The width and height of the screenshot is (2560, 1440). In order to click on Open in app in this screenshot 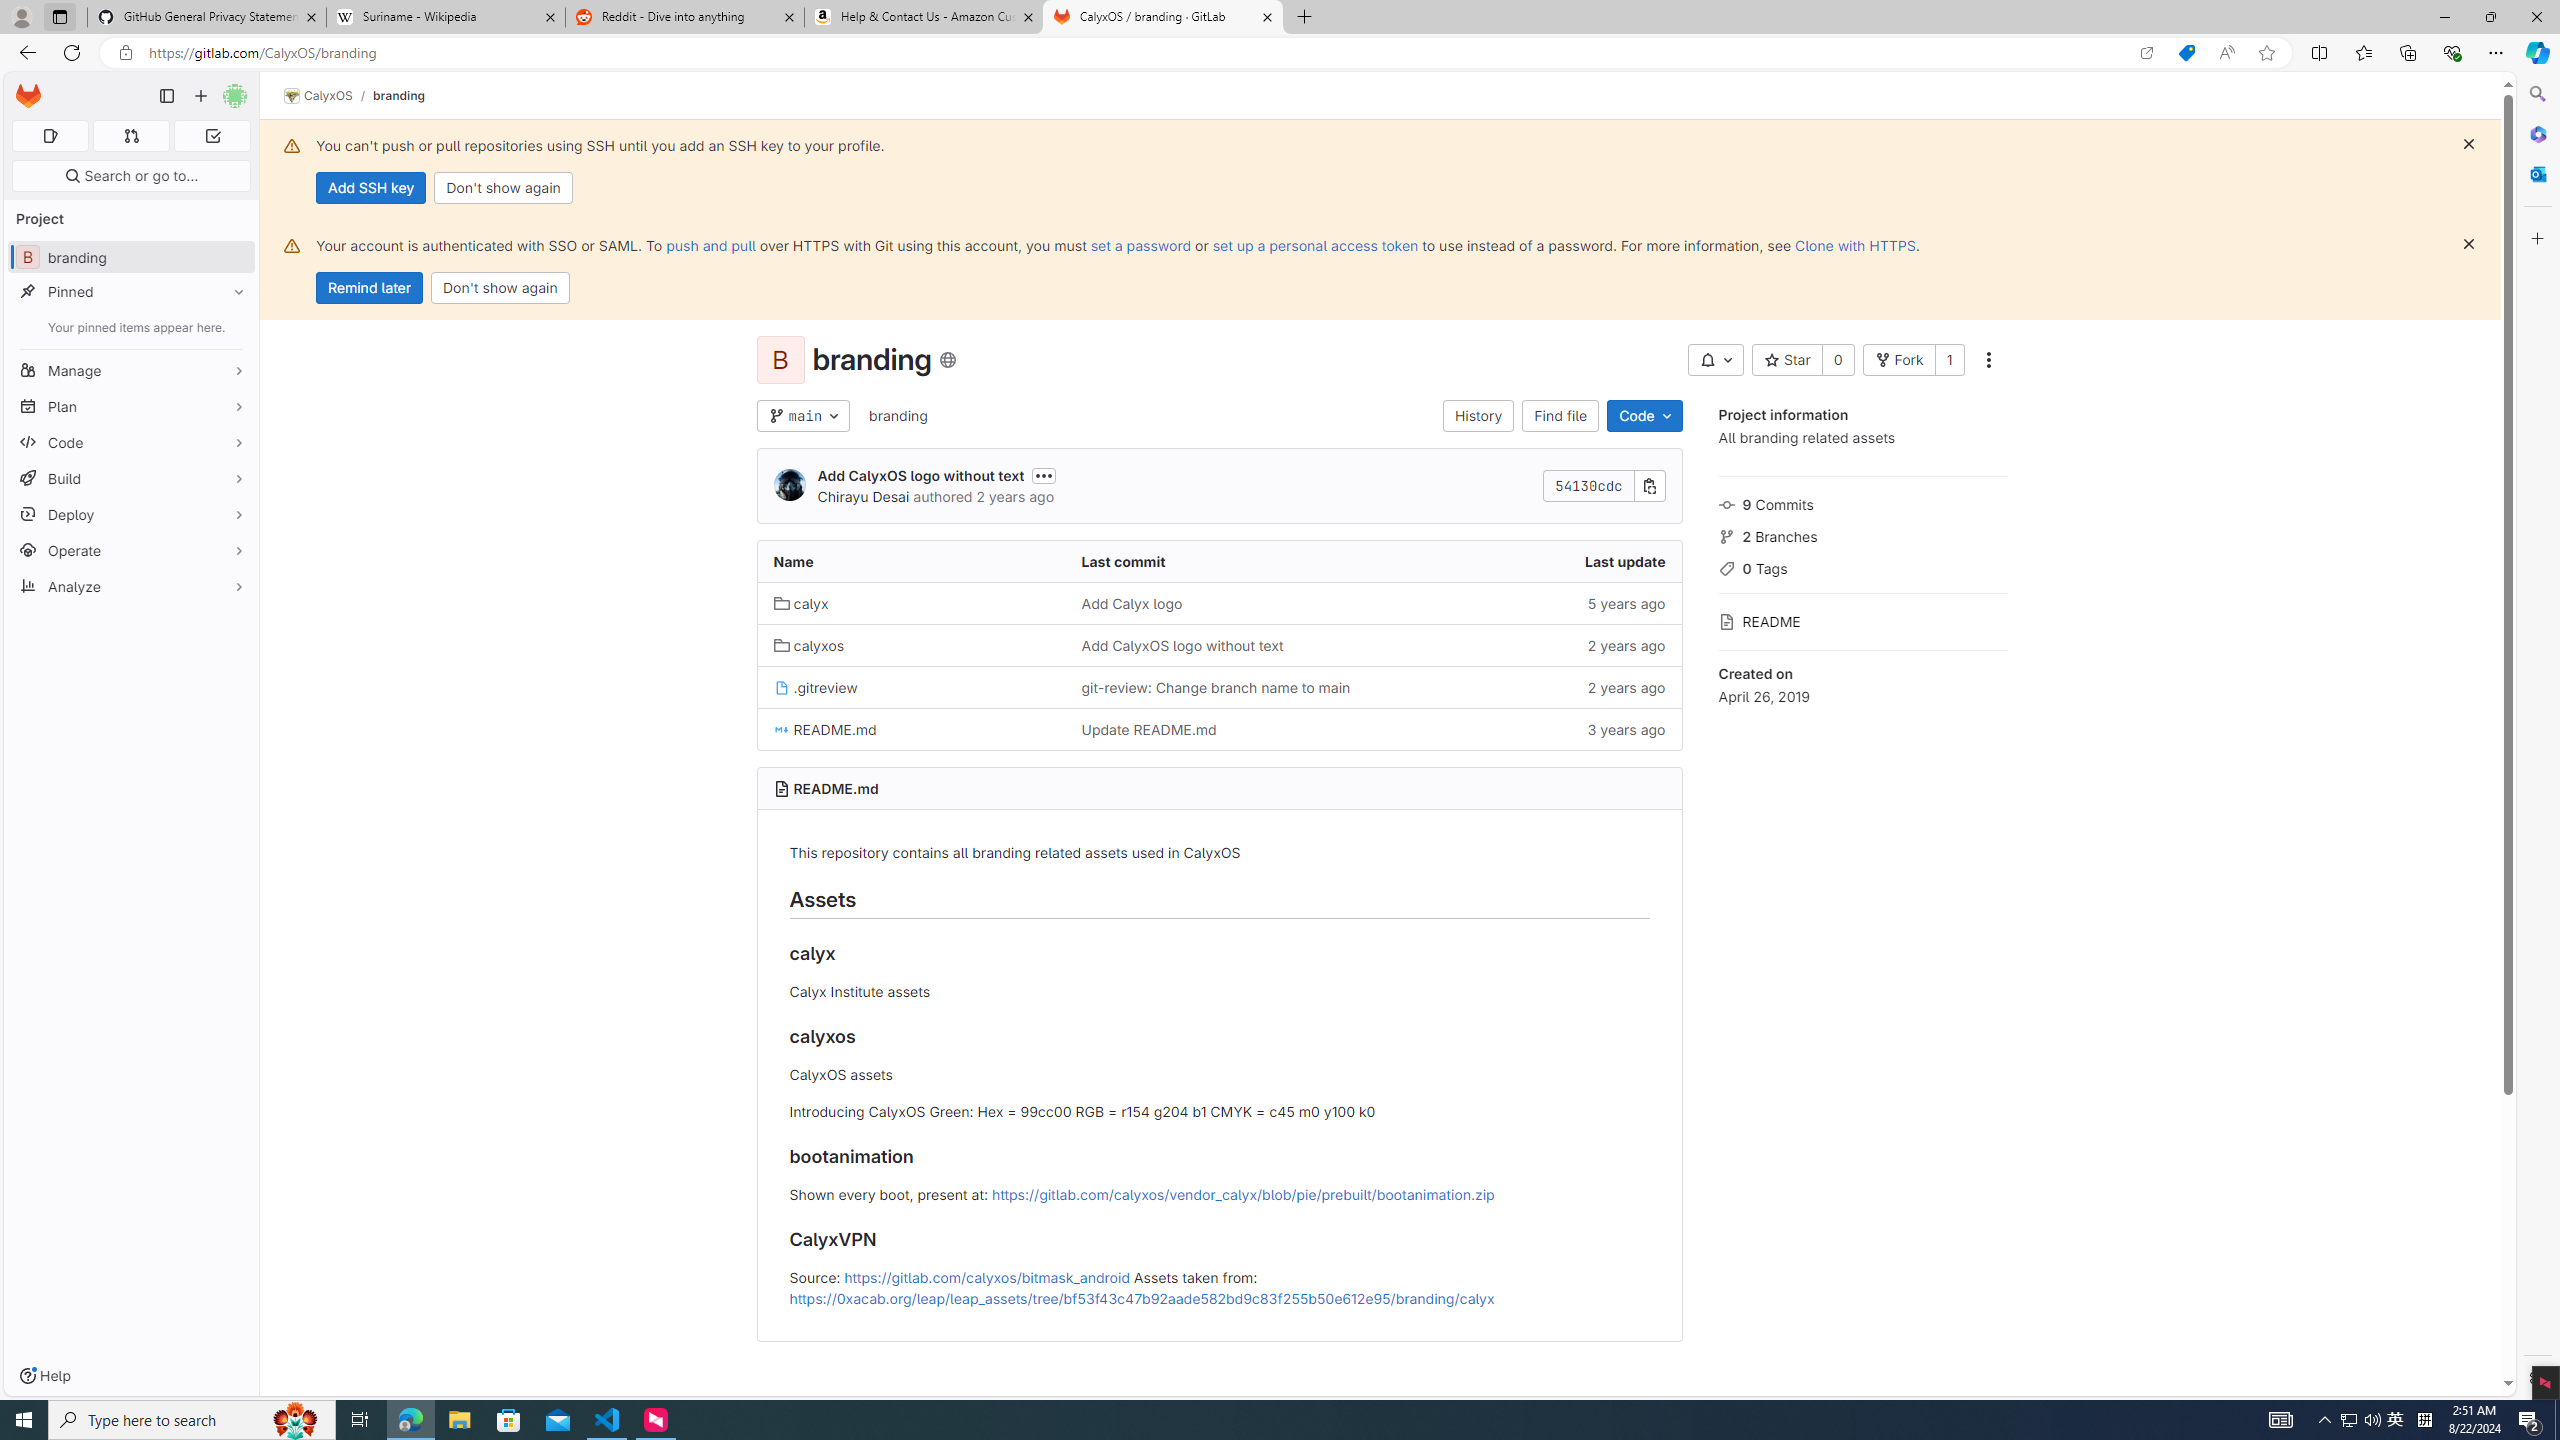, I will do `click(2146, 53)`.